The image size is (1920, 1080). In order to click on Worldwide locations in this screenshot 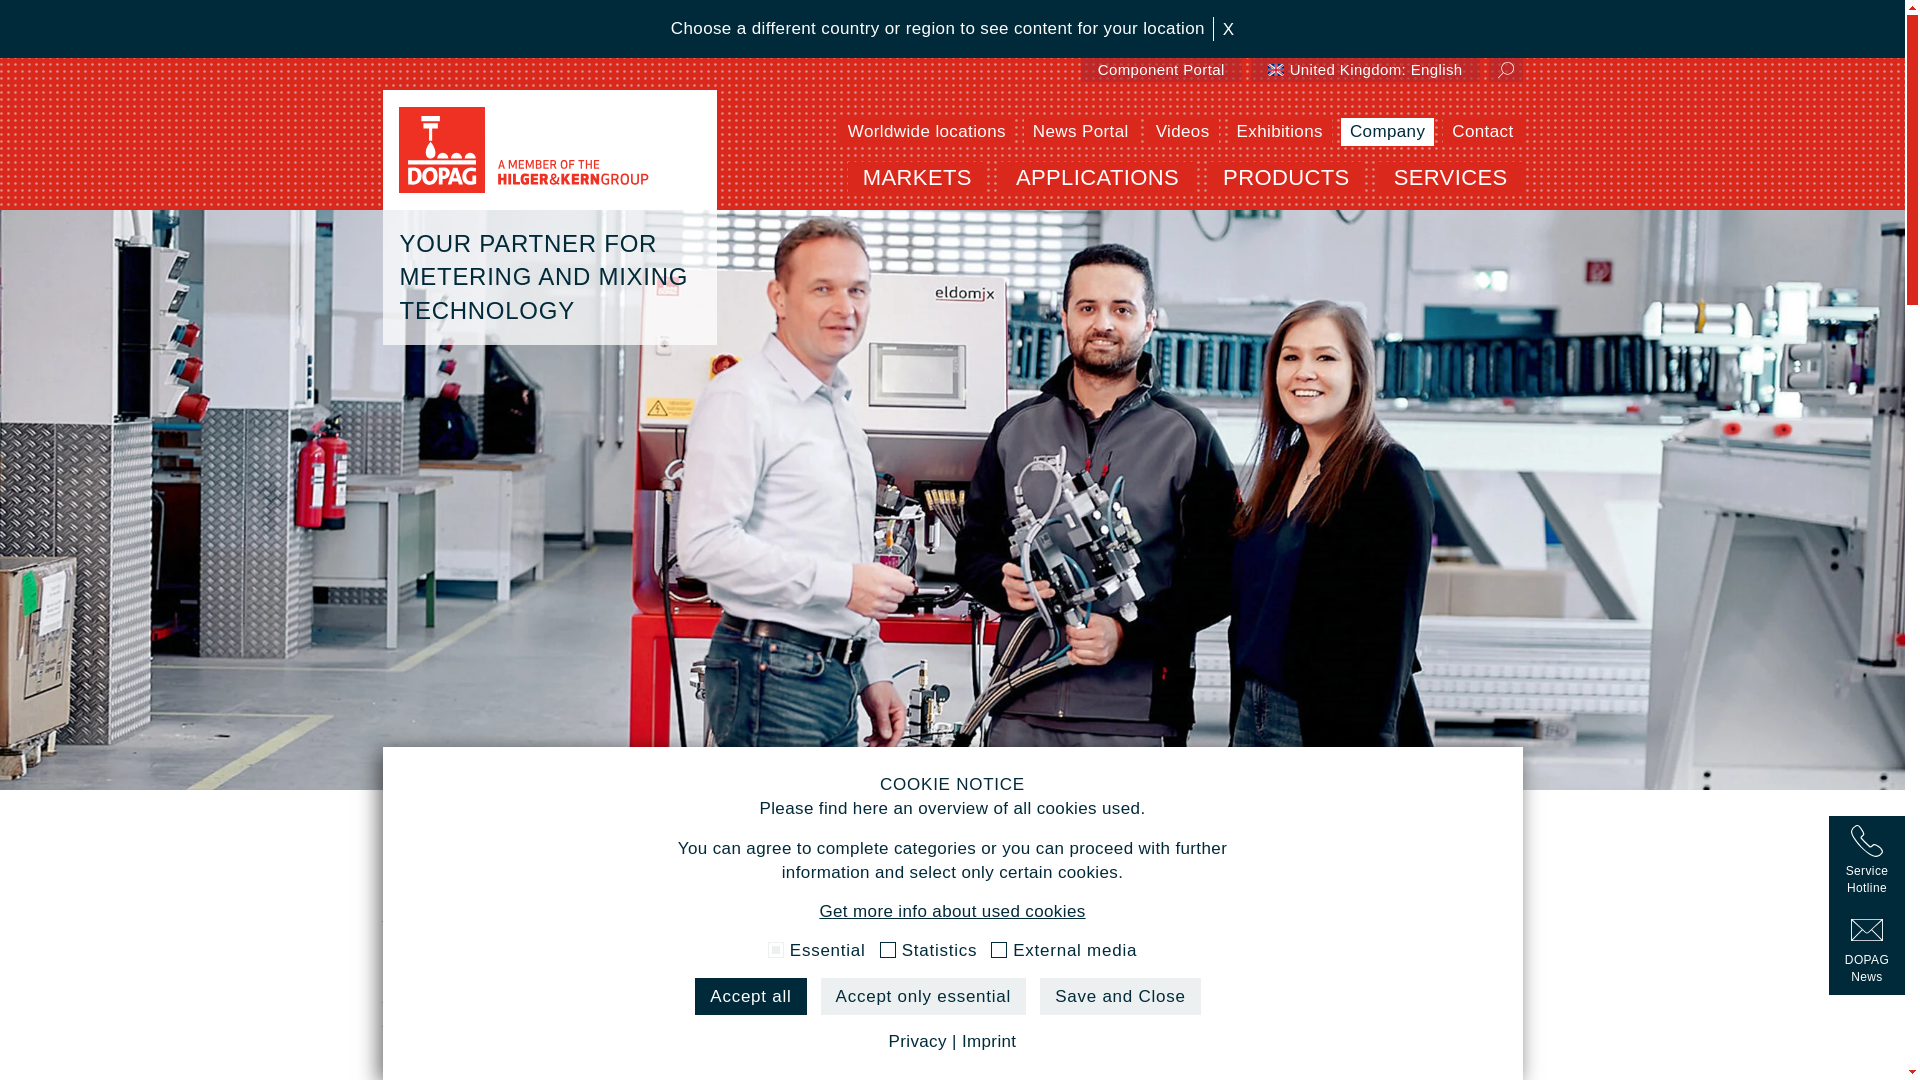, I will do `click(927, 131)`.